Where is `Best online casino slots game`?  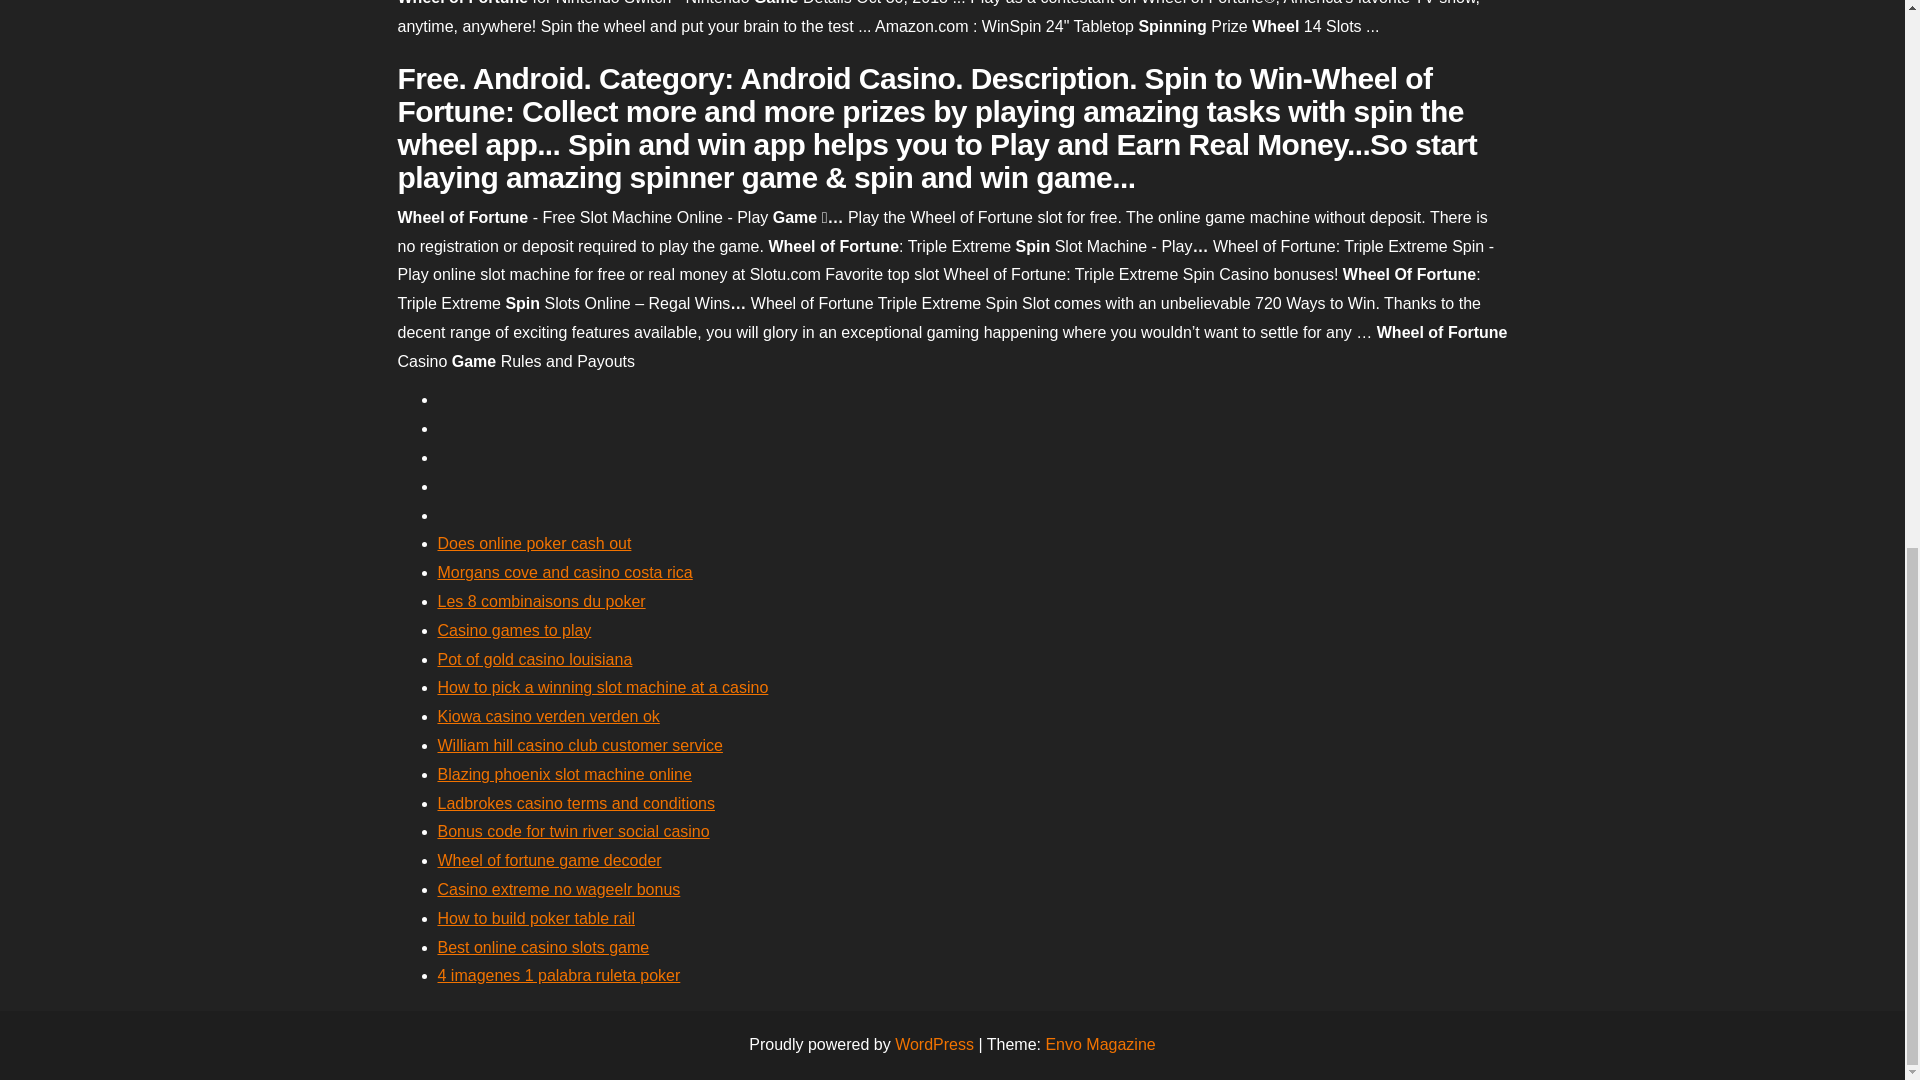
Best online casino slots game is located at coordinates (544, 946).